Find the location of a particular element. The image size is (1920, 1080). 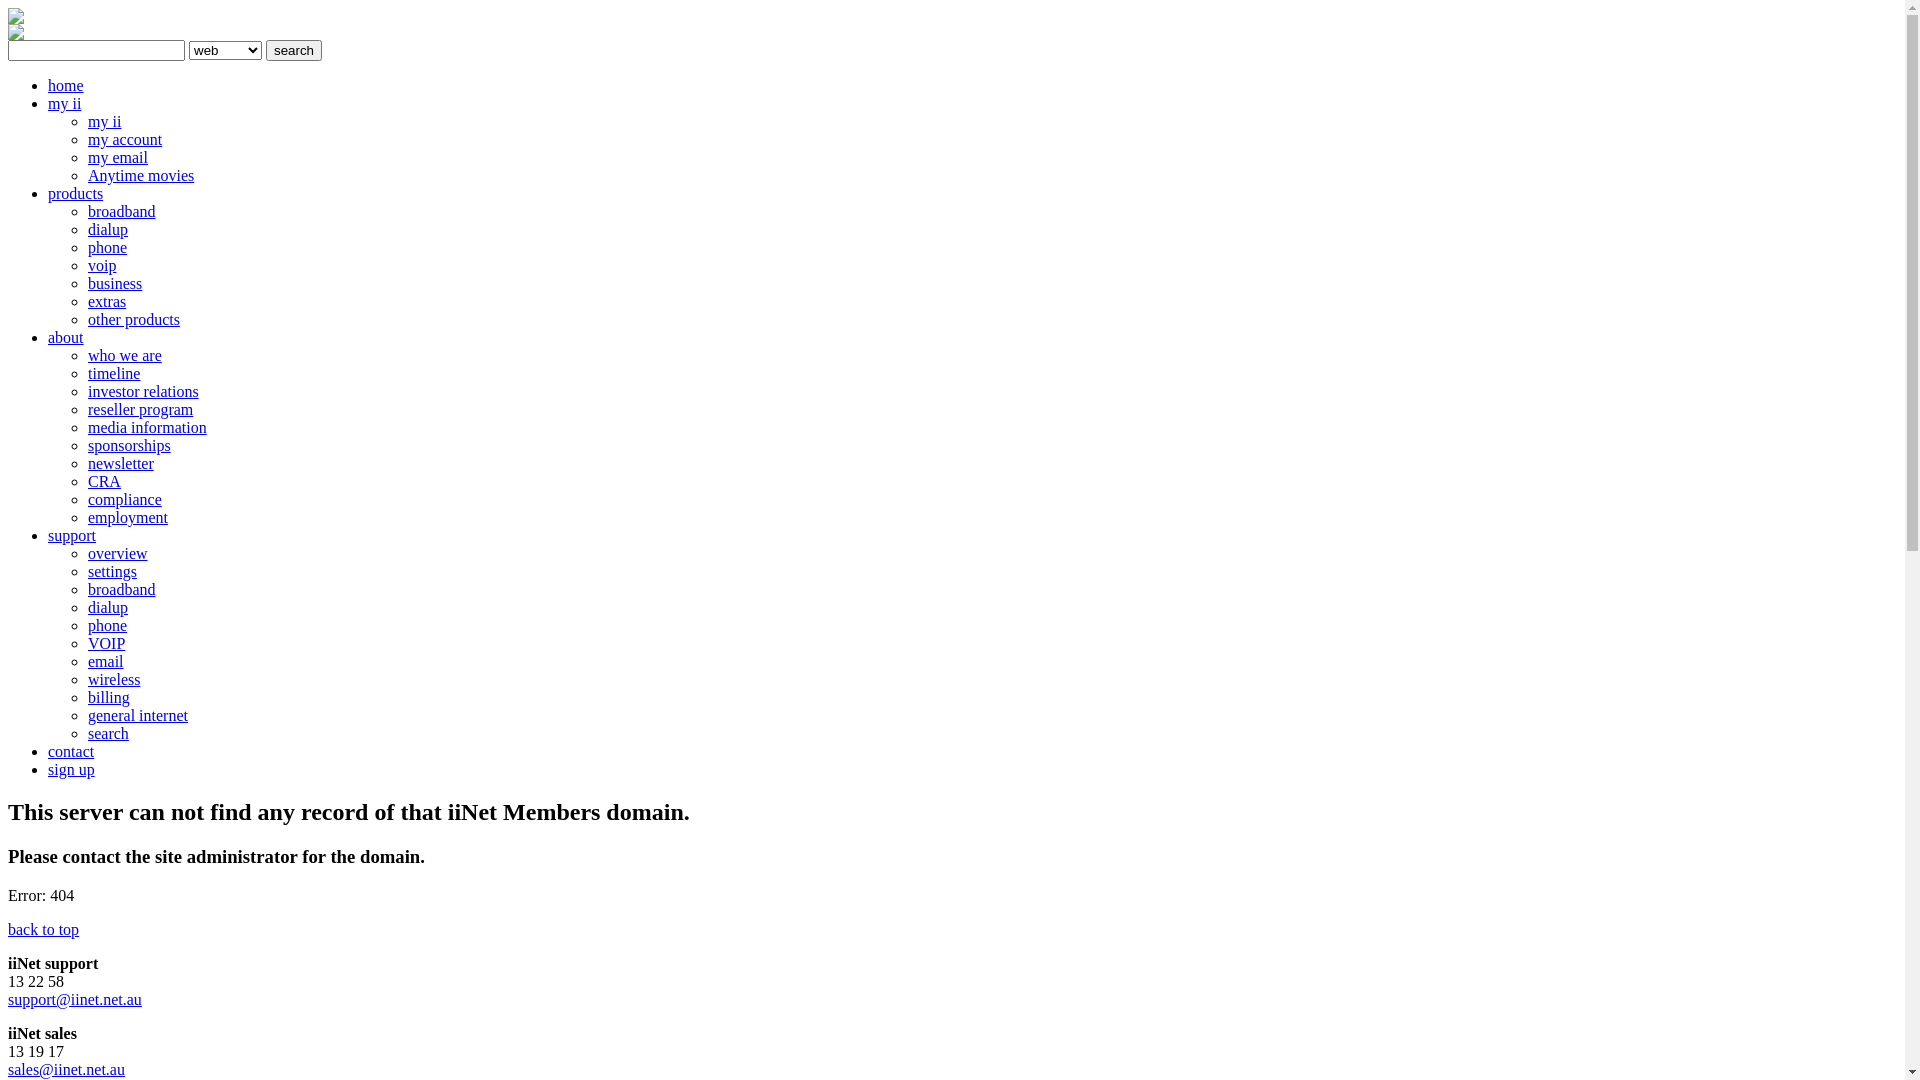

timeline is located at coordinates (114, 374).